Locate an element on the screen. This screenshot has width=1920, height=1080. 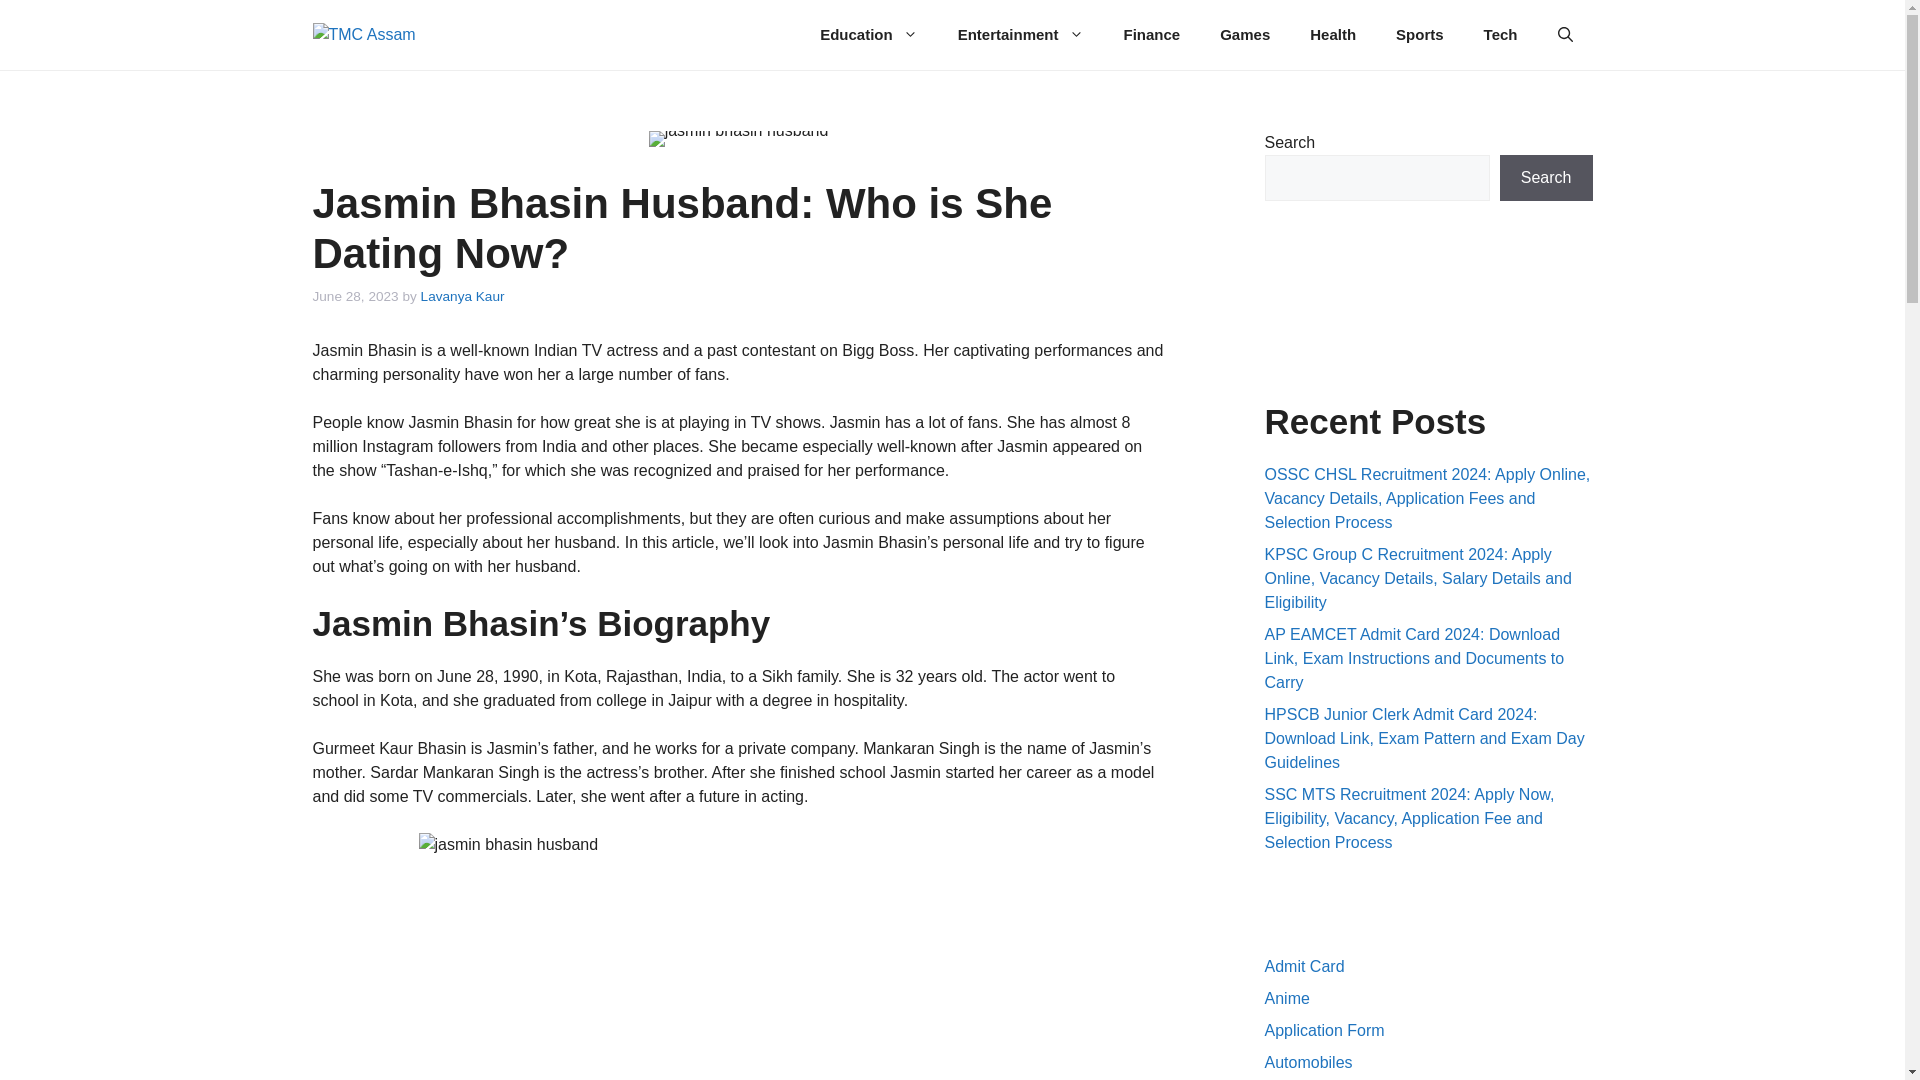
View all posts by Lavanya Kaur is located at coordinates (462, 296).